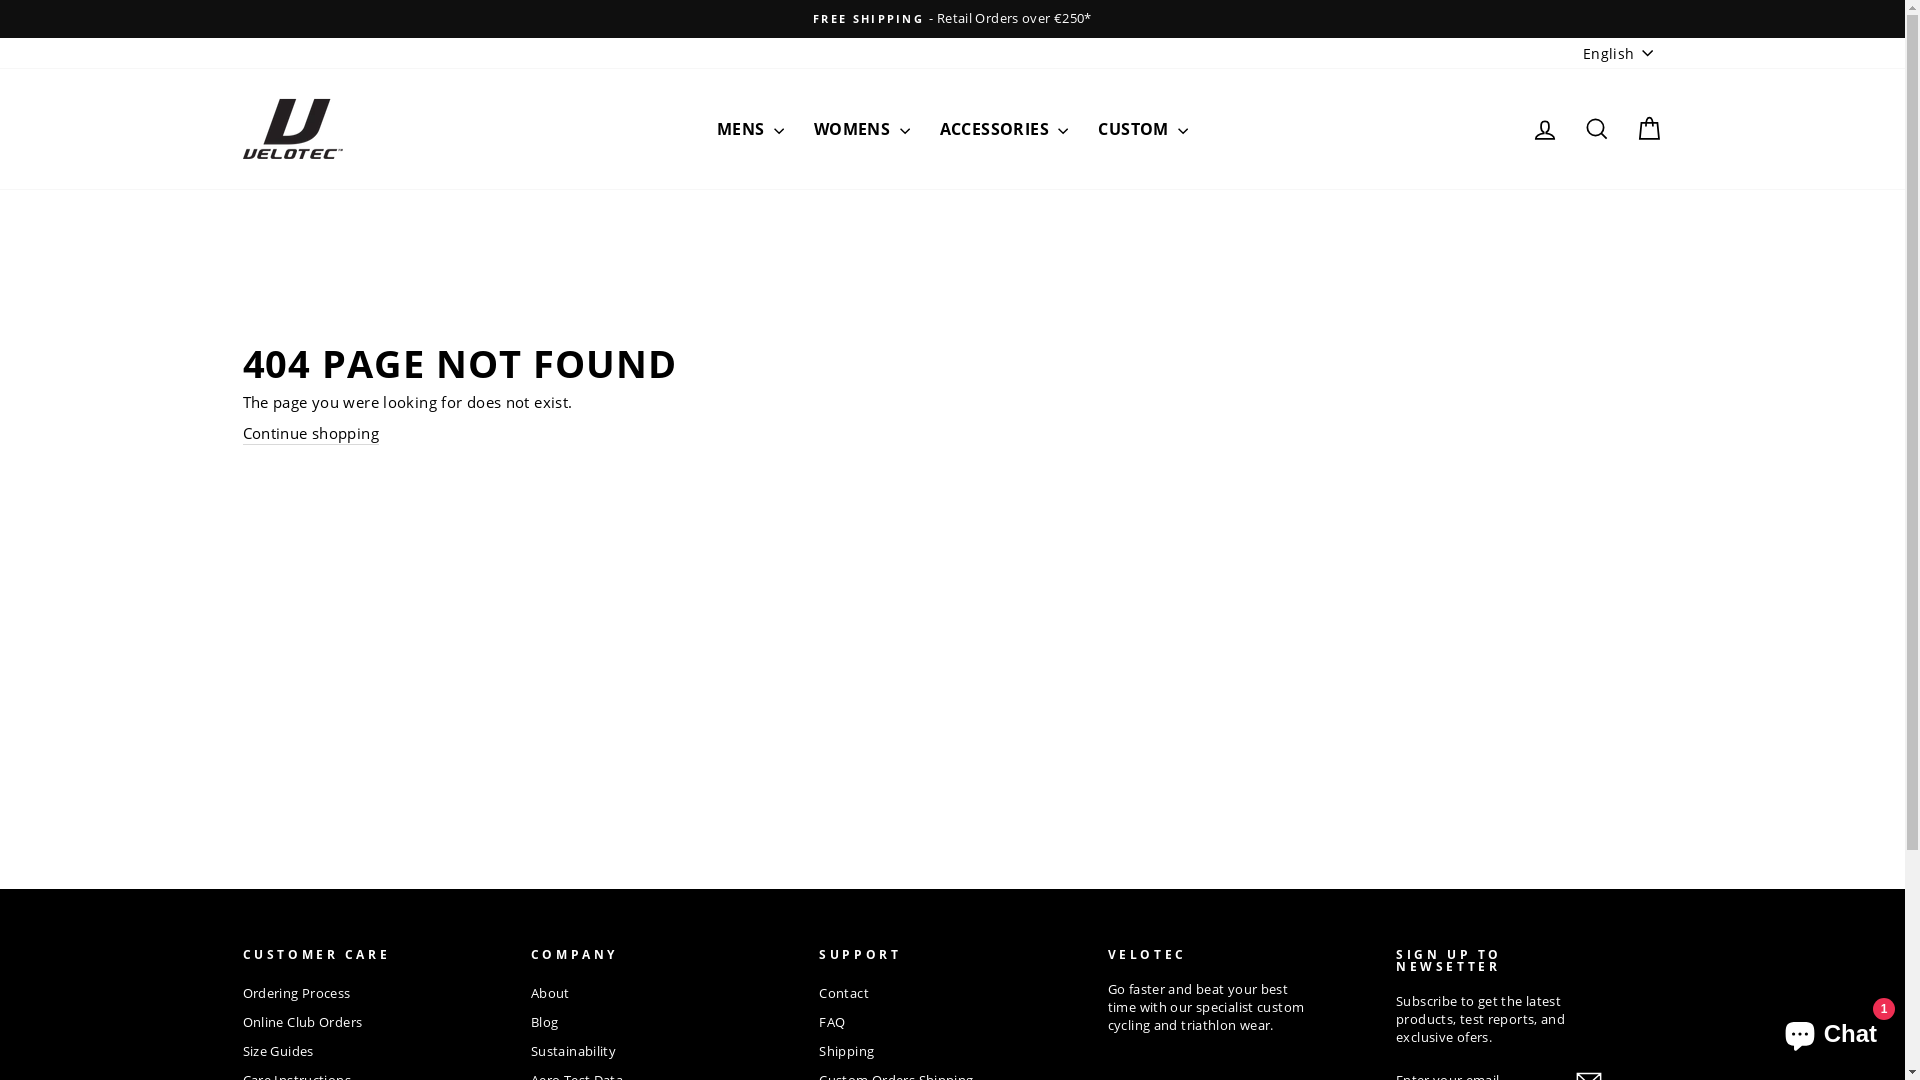 Image resolution: width=1920 pixels, height=1080 pixels. Describe the element at coordinates (574, 1052) in the screenshot. I see `Sustainability` at that location.